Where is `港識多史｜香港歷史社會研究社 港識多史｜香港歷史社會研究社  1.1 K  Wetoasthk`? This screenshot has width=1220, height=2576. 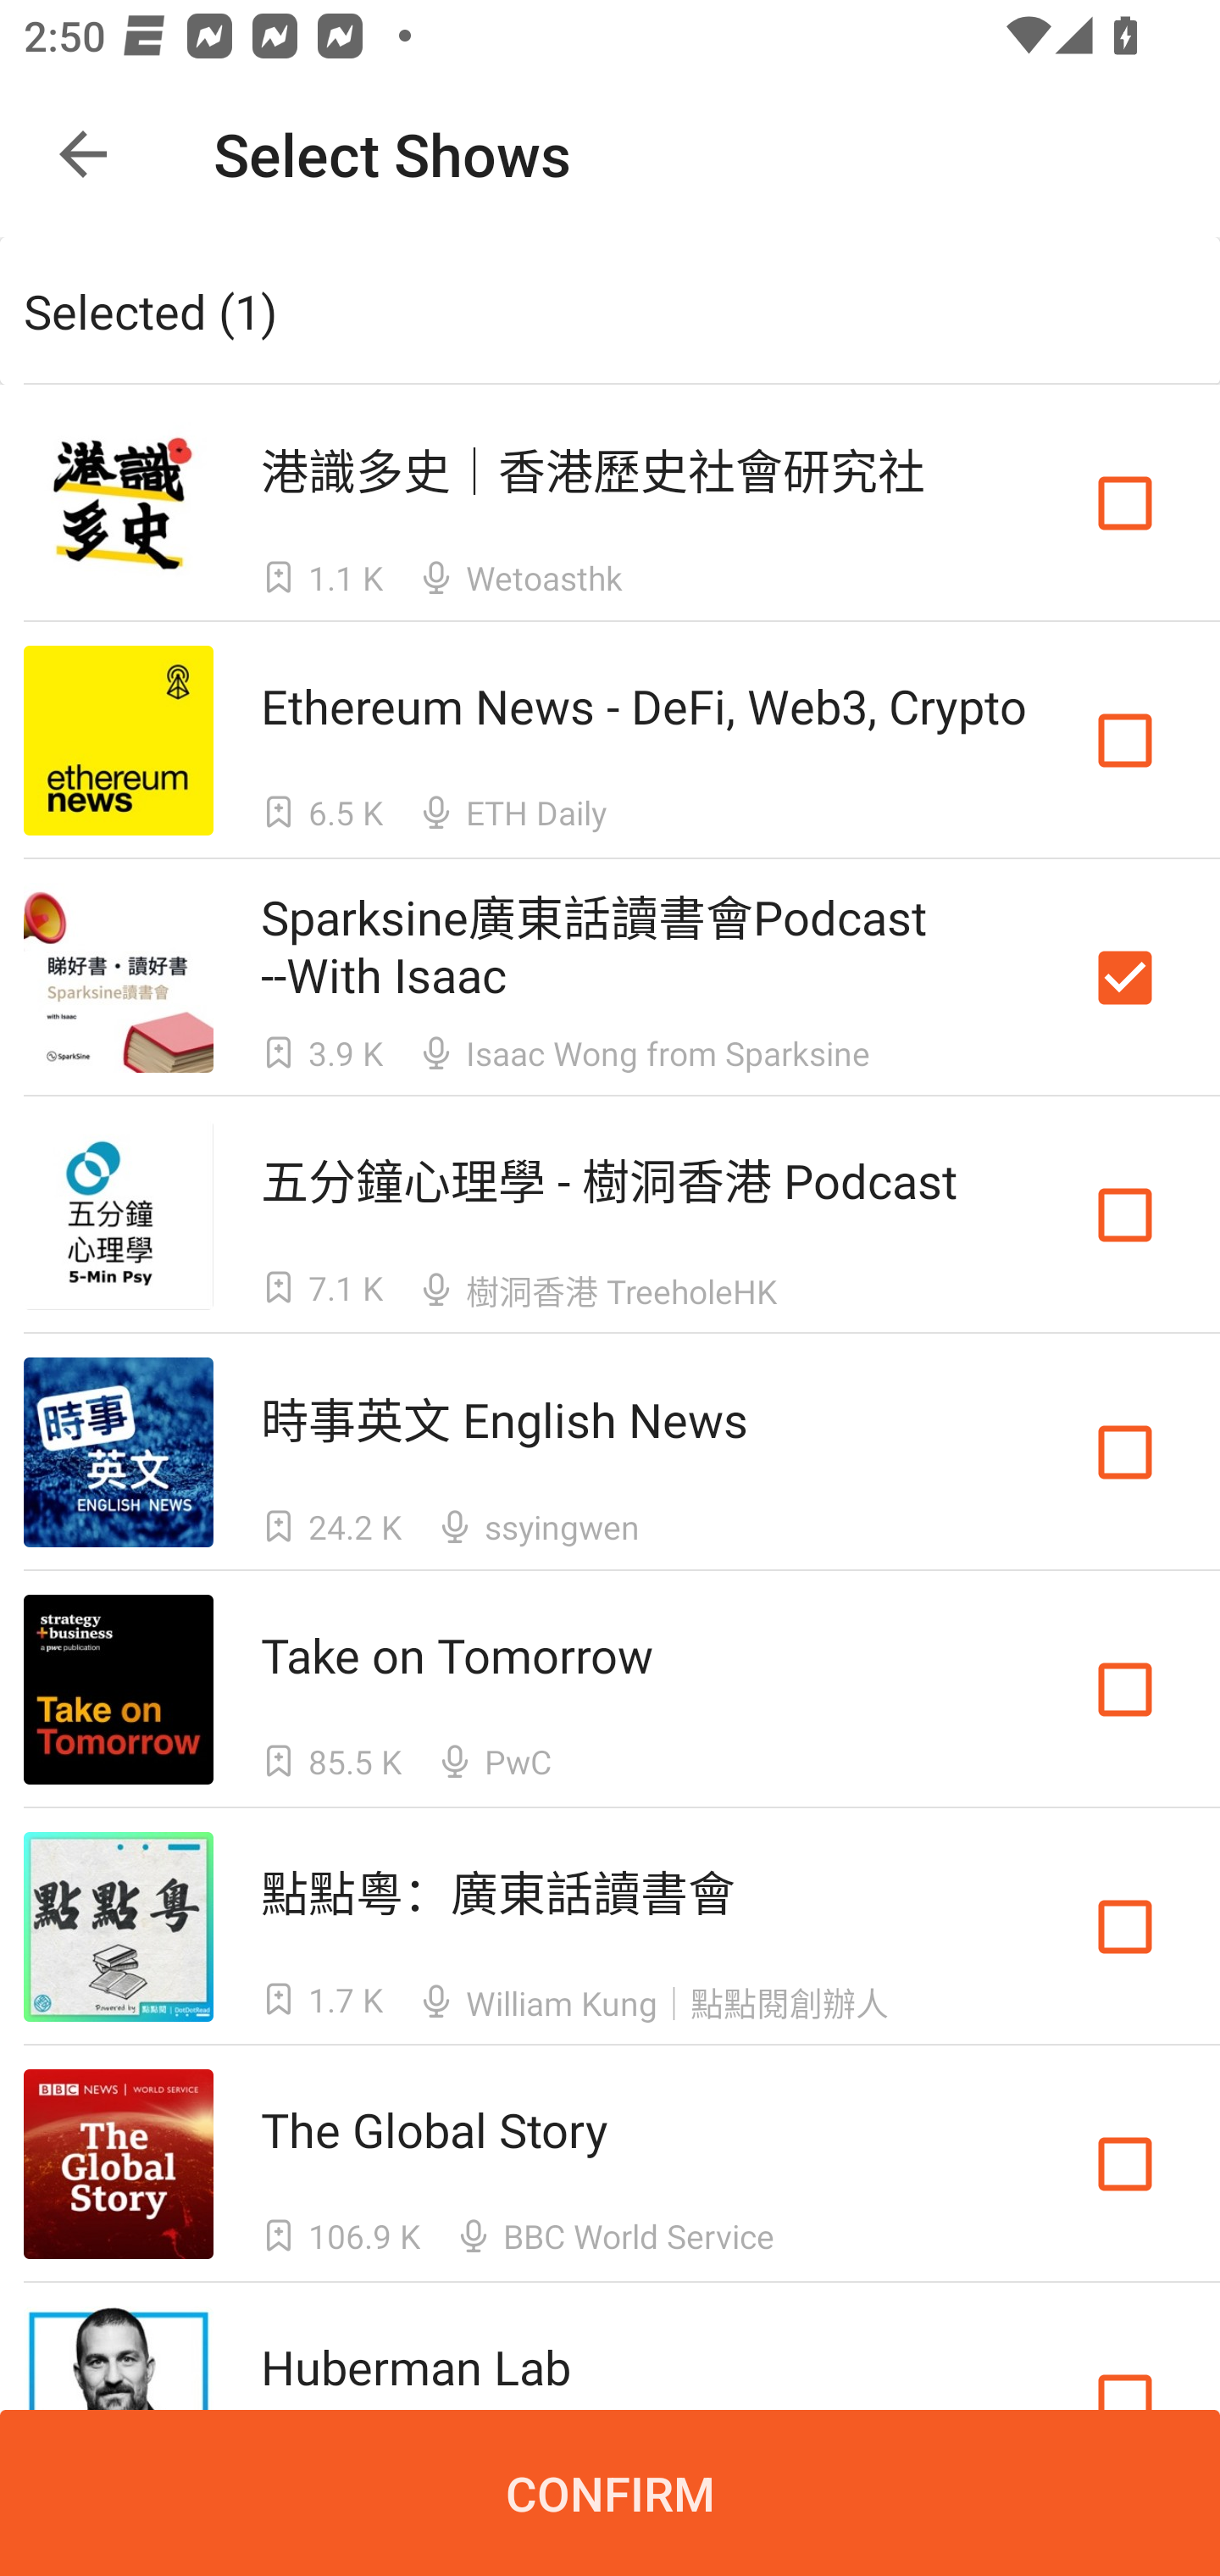 港識多史｜香港歷史社會研究社 港識多史｜香港歷史社會研究社  1.1 K  Wetoasthk is located at coordinates (610, 502).